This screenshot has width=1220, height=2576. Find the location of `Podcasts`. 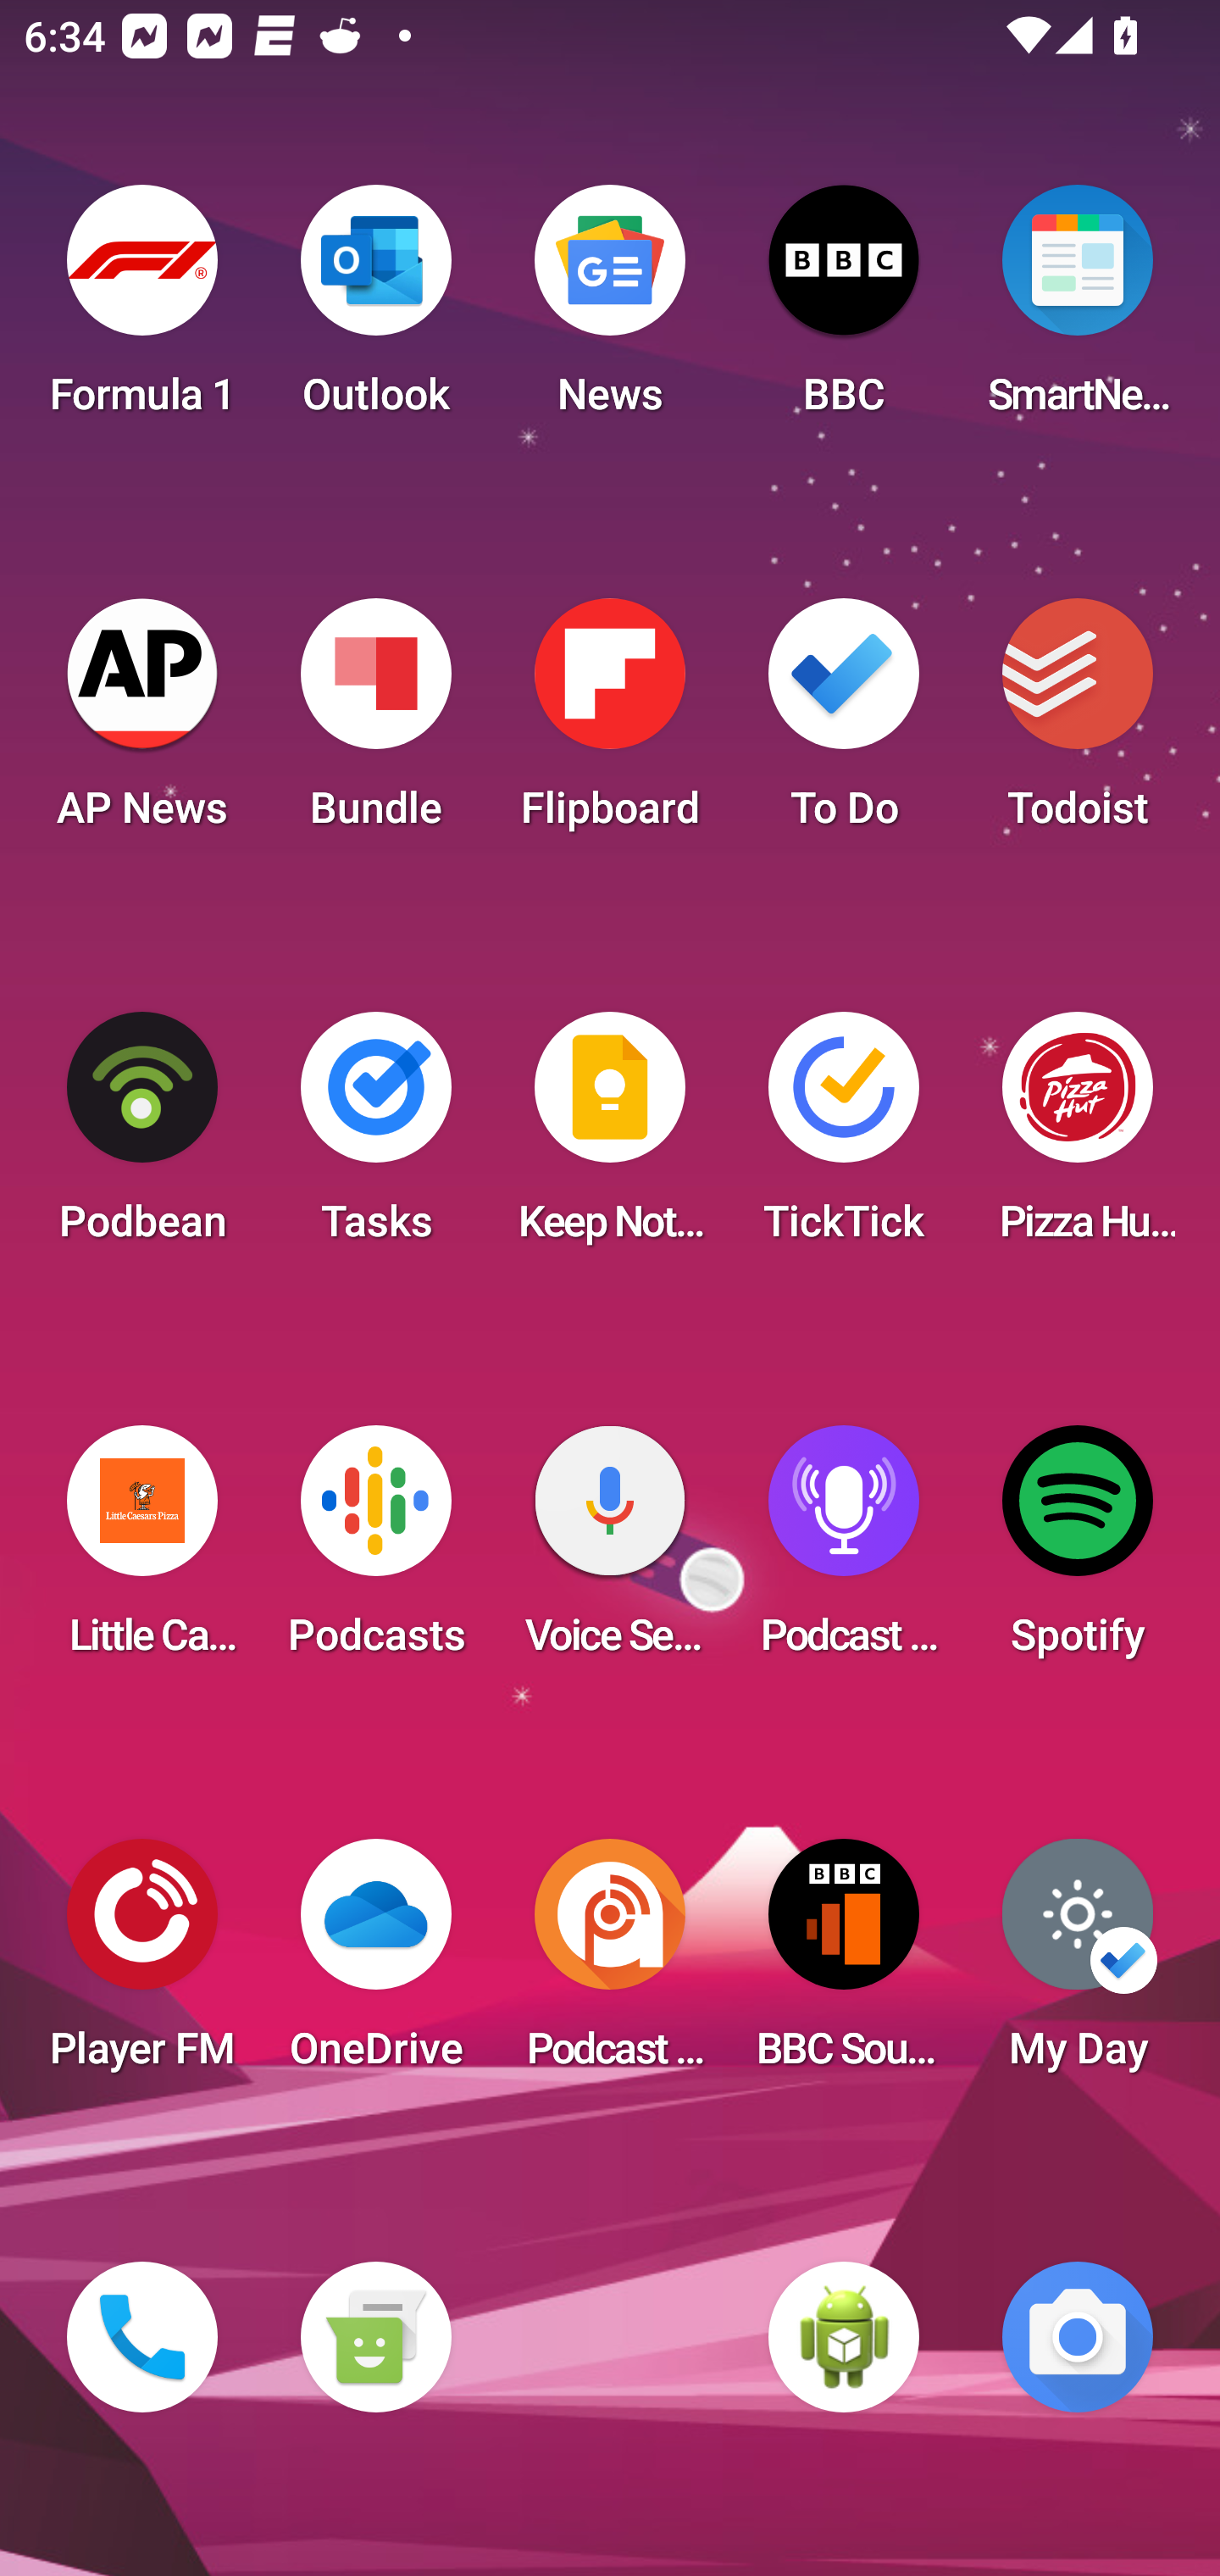

Podcasts is located at coordinates (375, 1551).